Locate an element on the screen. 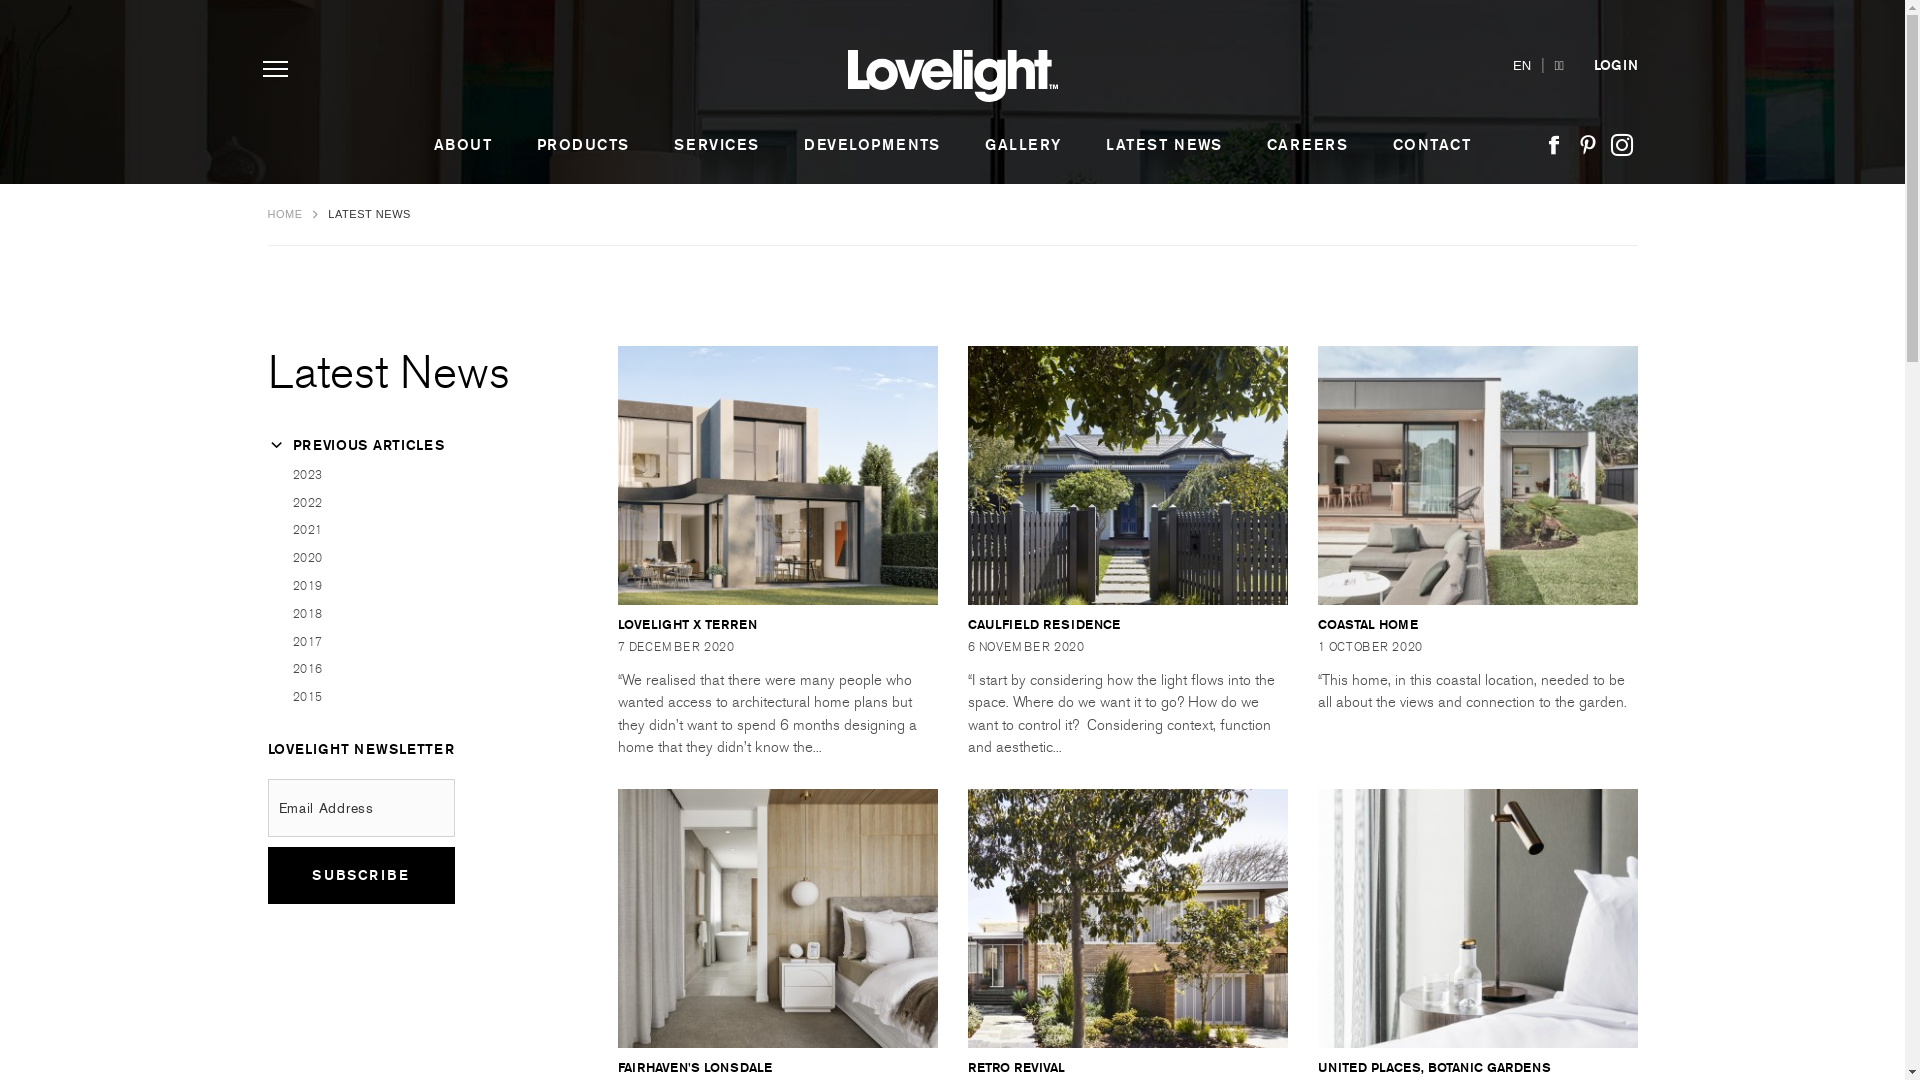 This screenshot has width=1920, height=1080. Pinterest is located at coordinates (1588, 146).